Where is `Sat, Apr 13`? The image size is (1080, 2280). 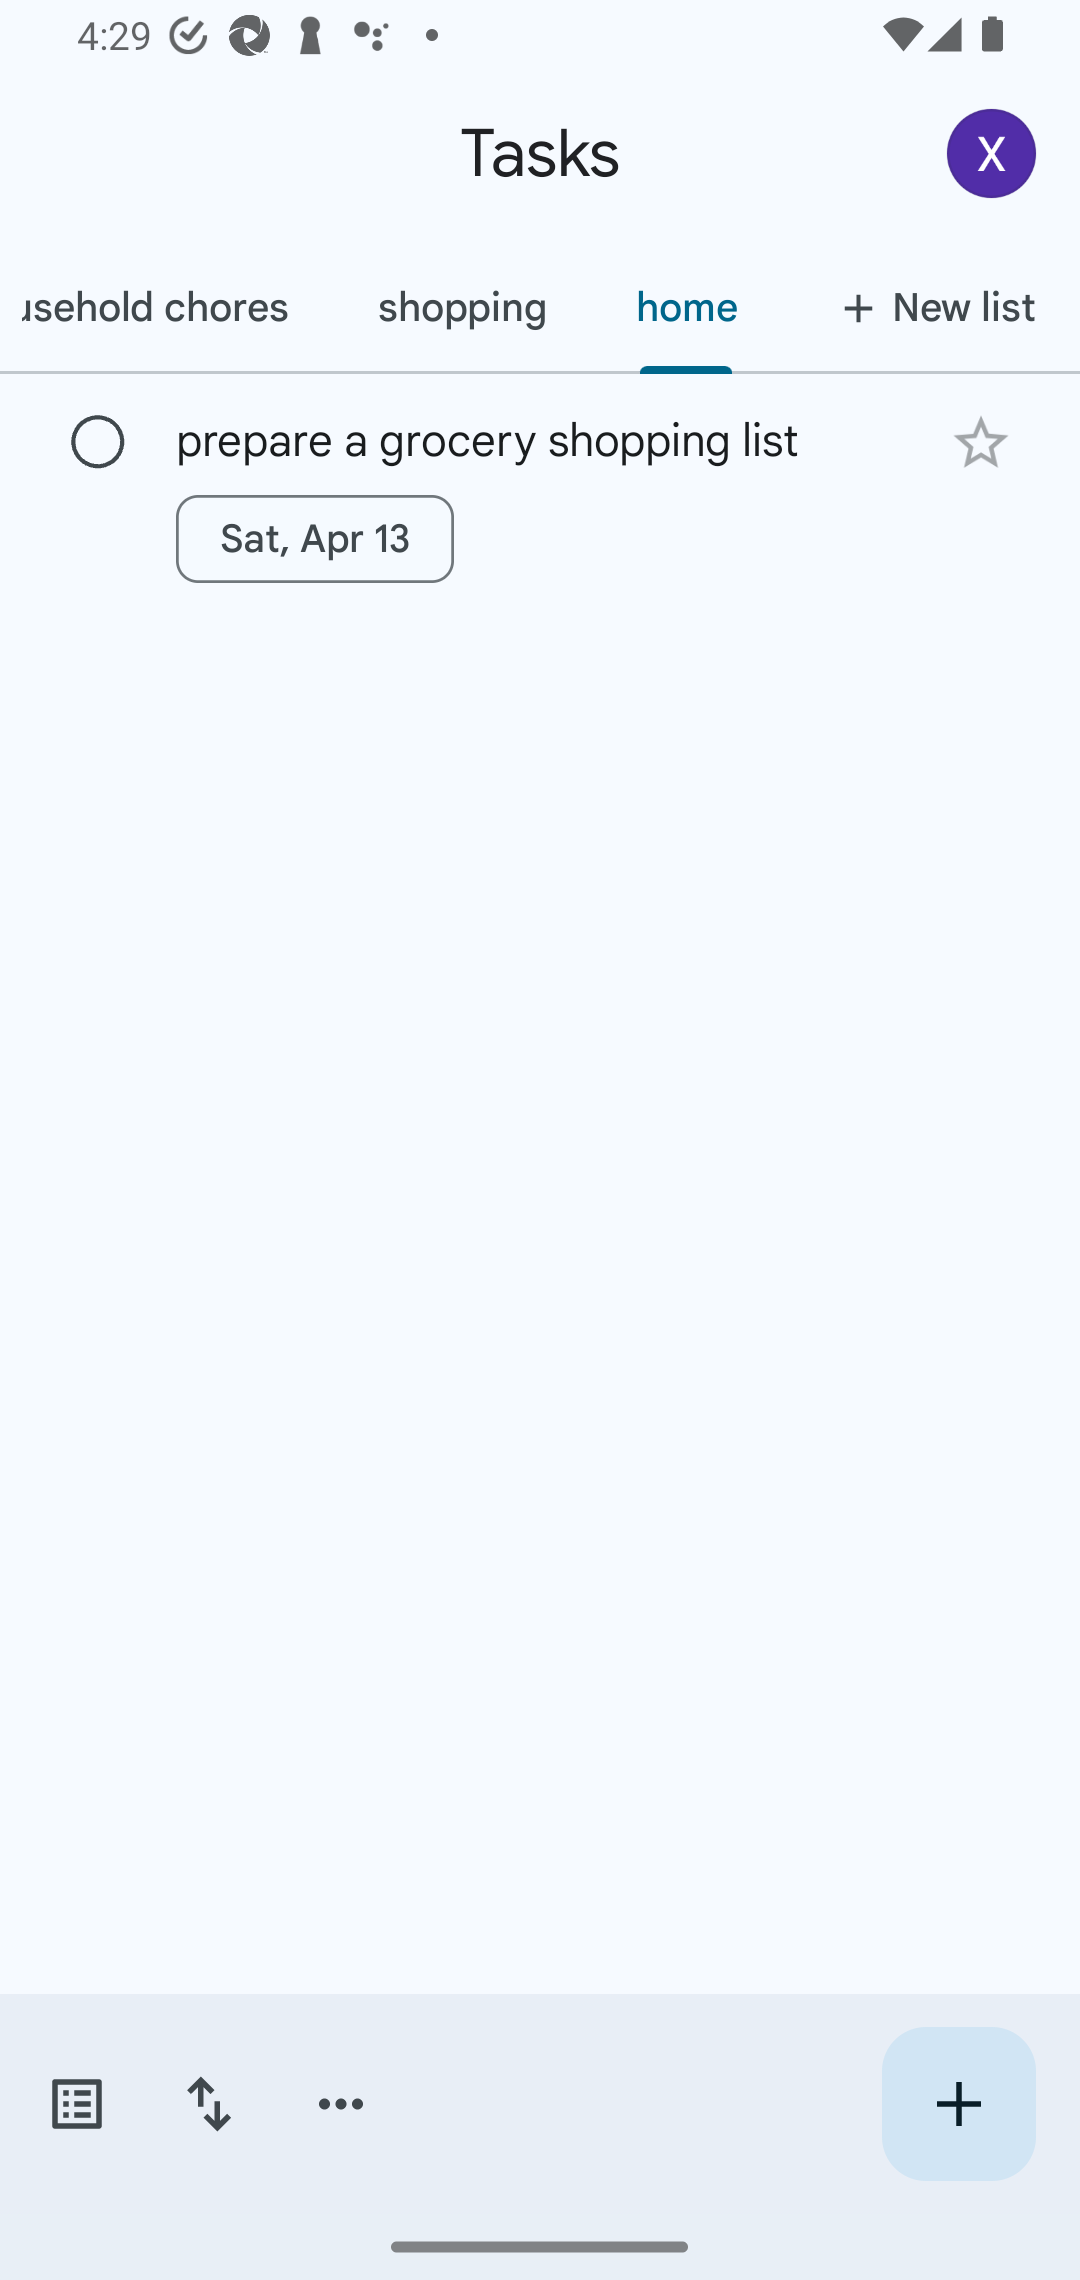 Sat, Apr 13 is located at coordinates (314, 538).